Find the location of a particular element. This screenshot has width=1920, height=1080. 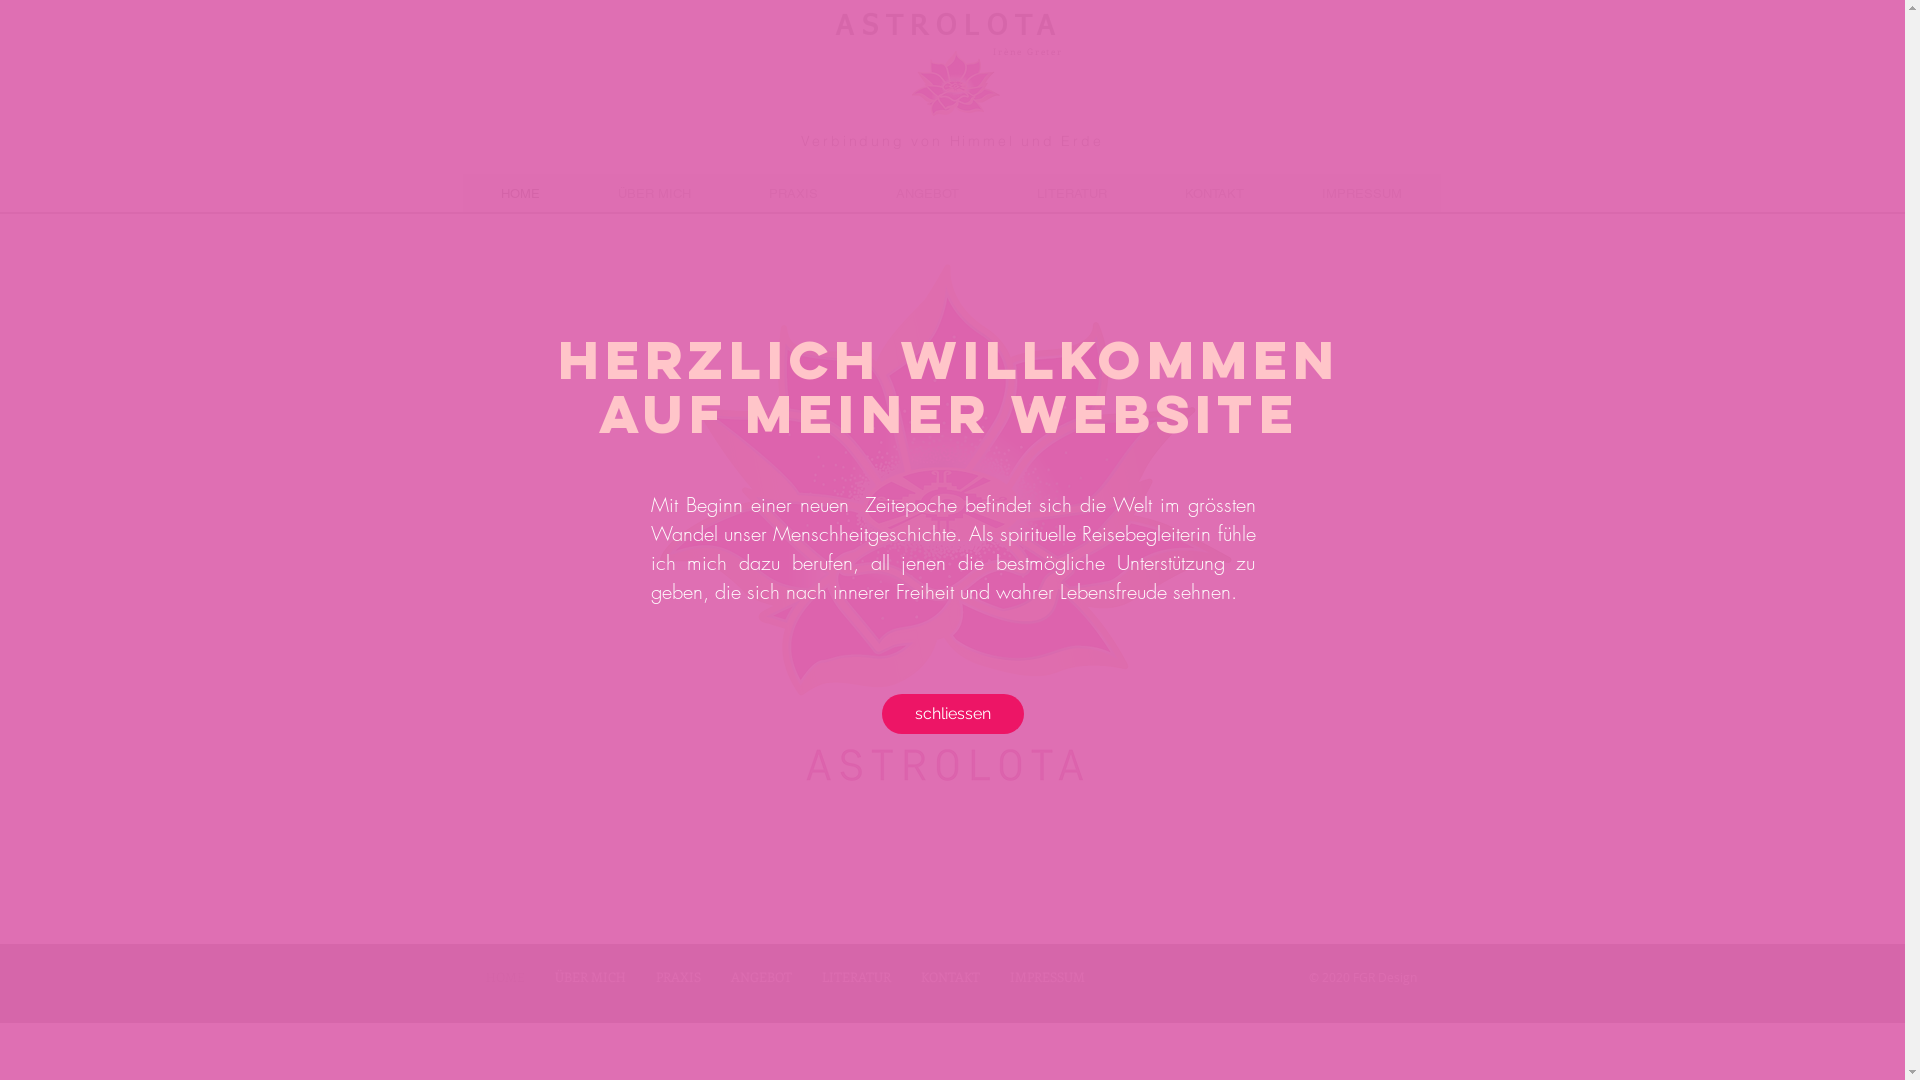

HOME is located at coordinates (520, 194).